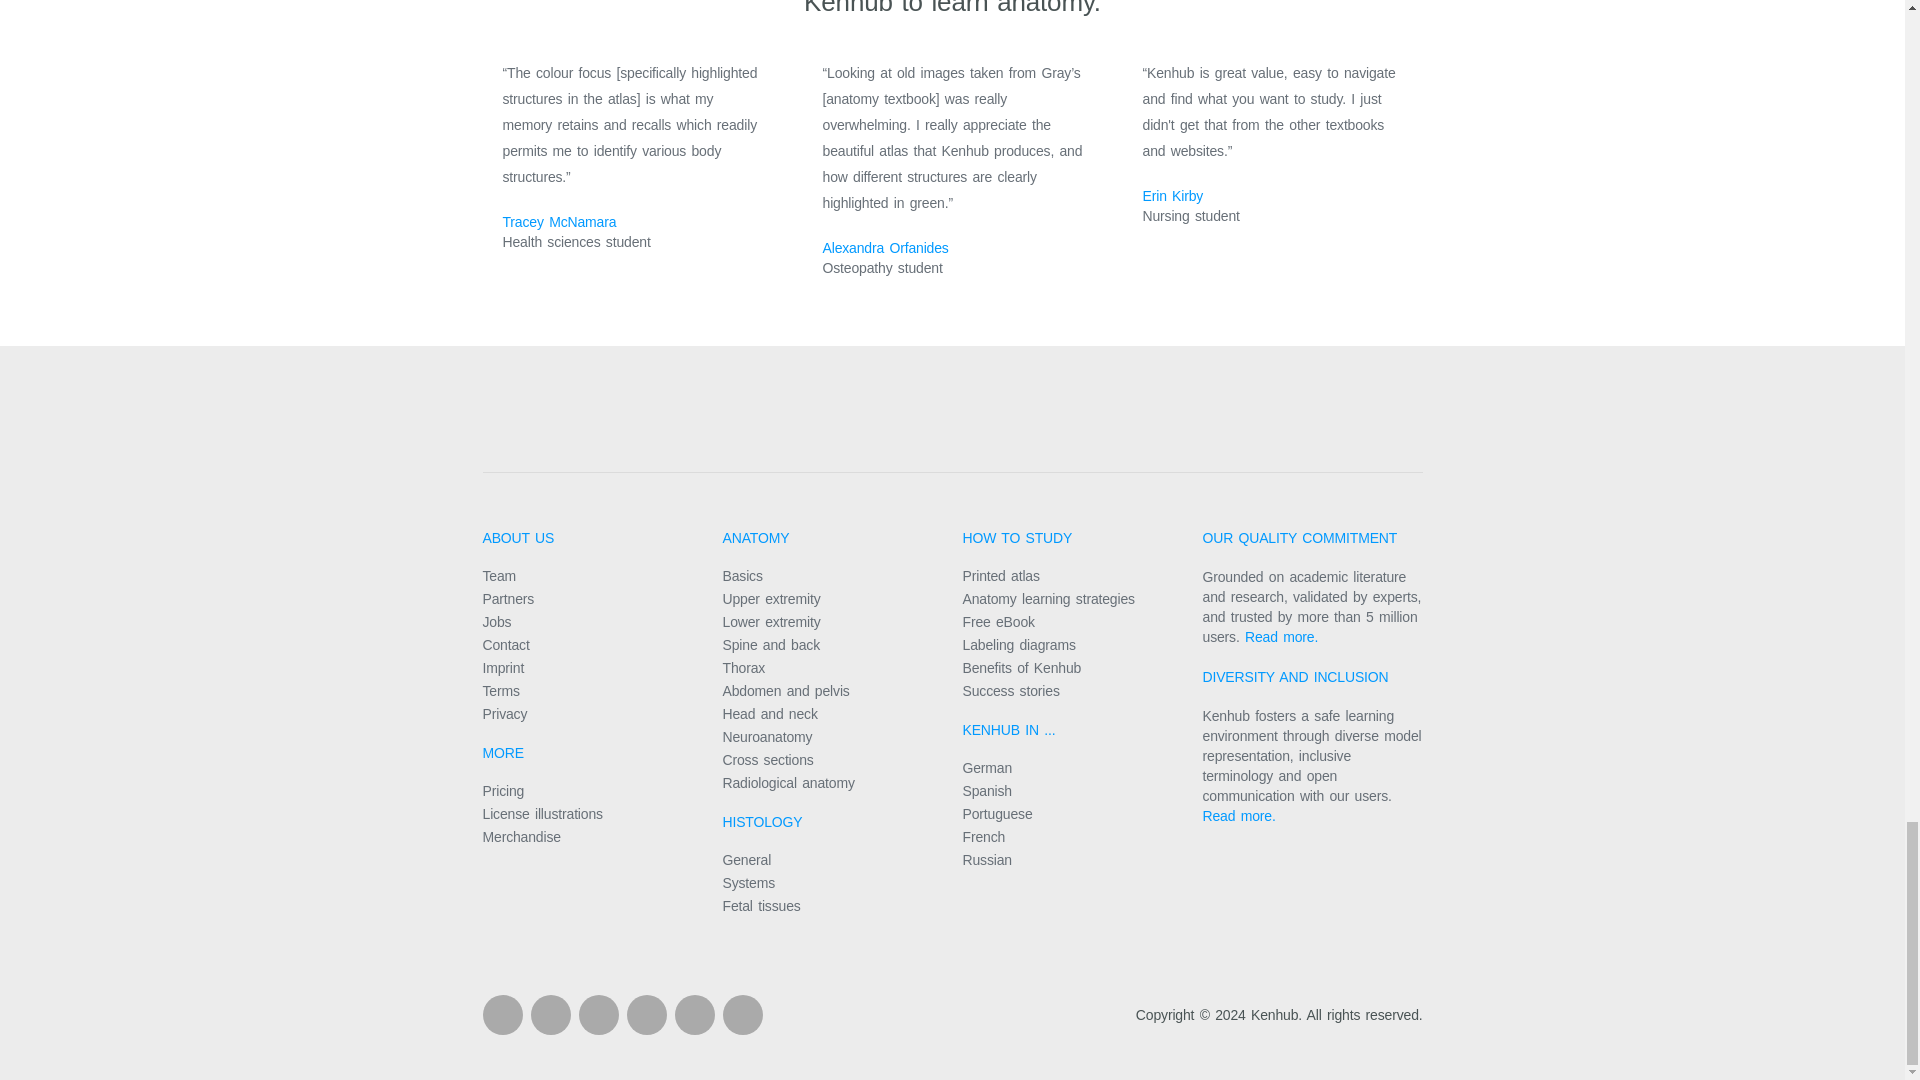  I want to click on Partners, so click(507, 598).